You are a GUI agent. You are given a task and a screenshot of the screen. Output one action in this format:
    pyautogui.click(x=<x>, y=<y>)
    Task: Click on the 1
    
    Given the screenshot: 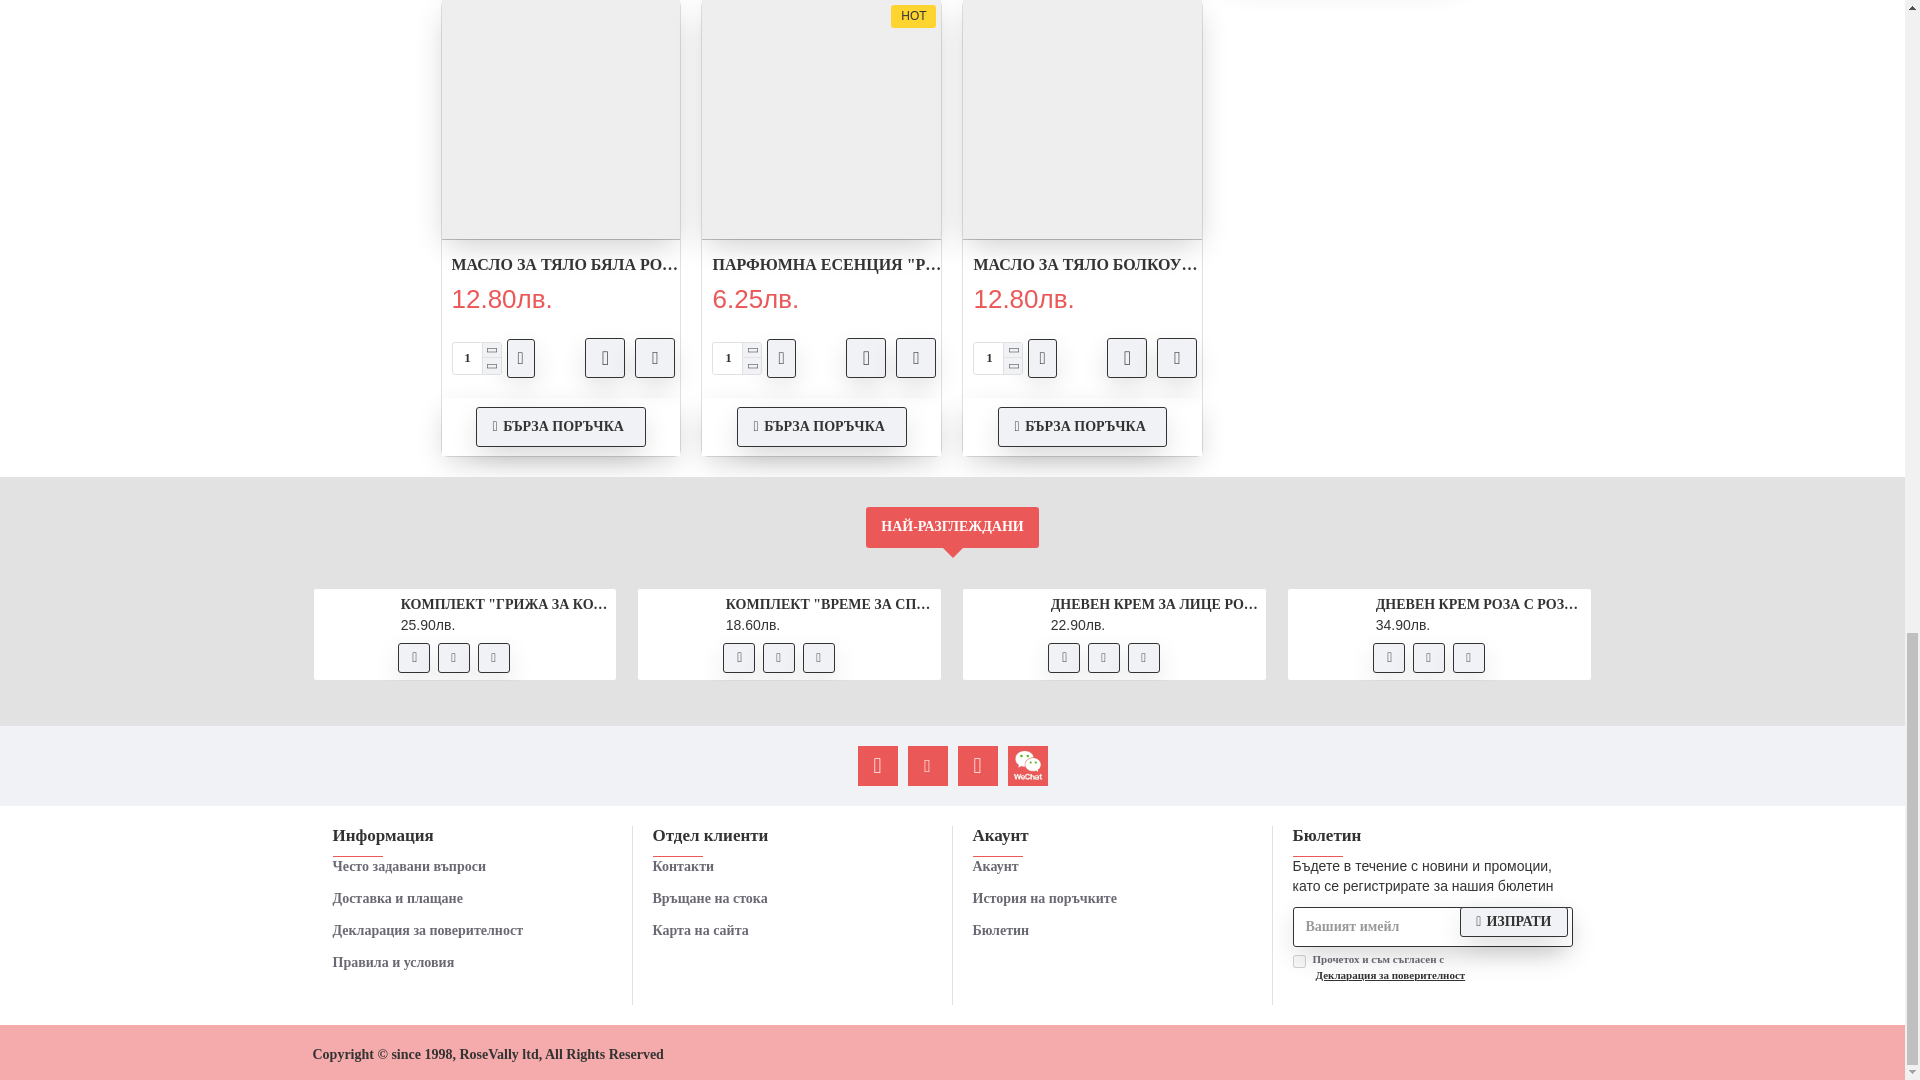 What is the action you would take?
    pyautogui.click(x=1298, y=960)
    